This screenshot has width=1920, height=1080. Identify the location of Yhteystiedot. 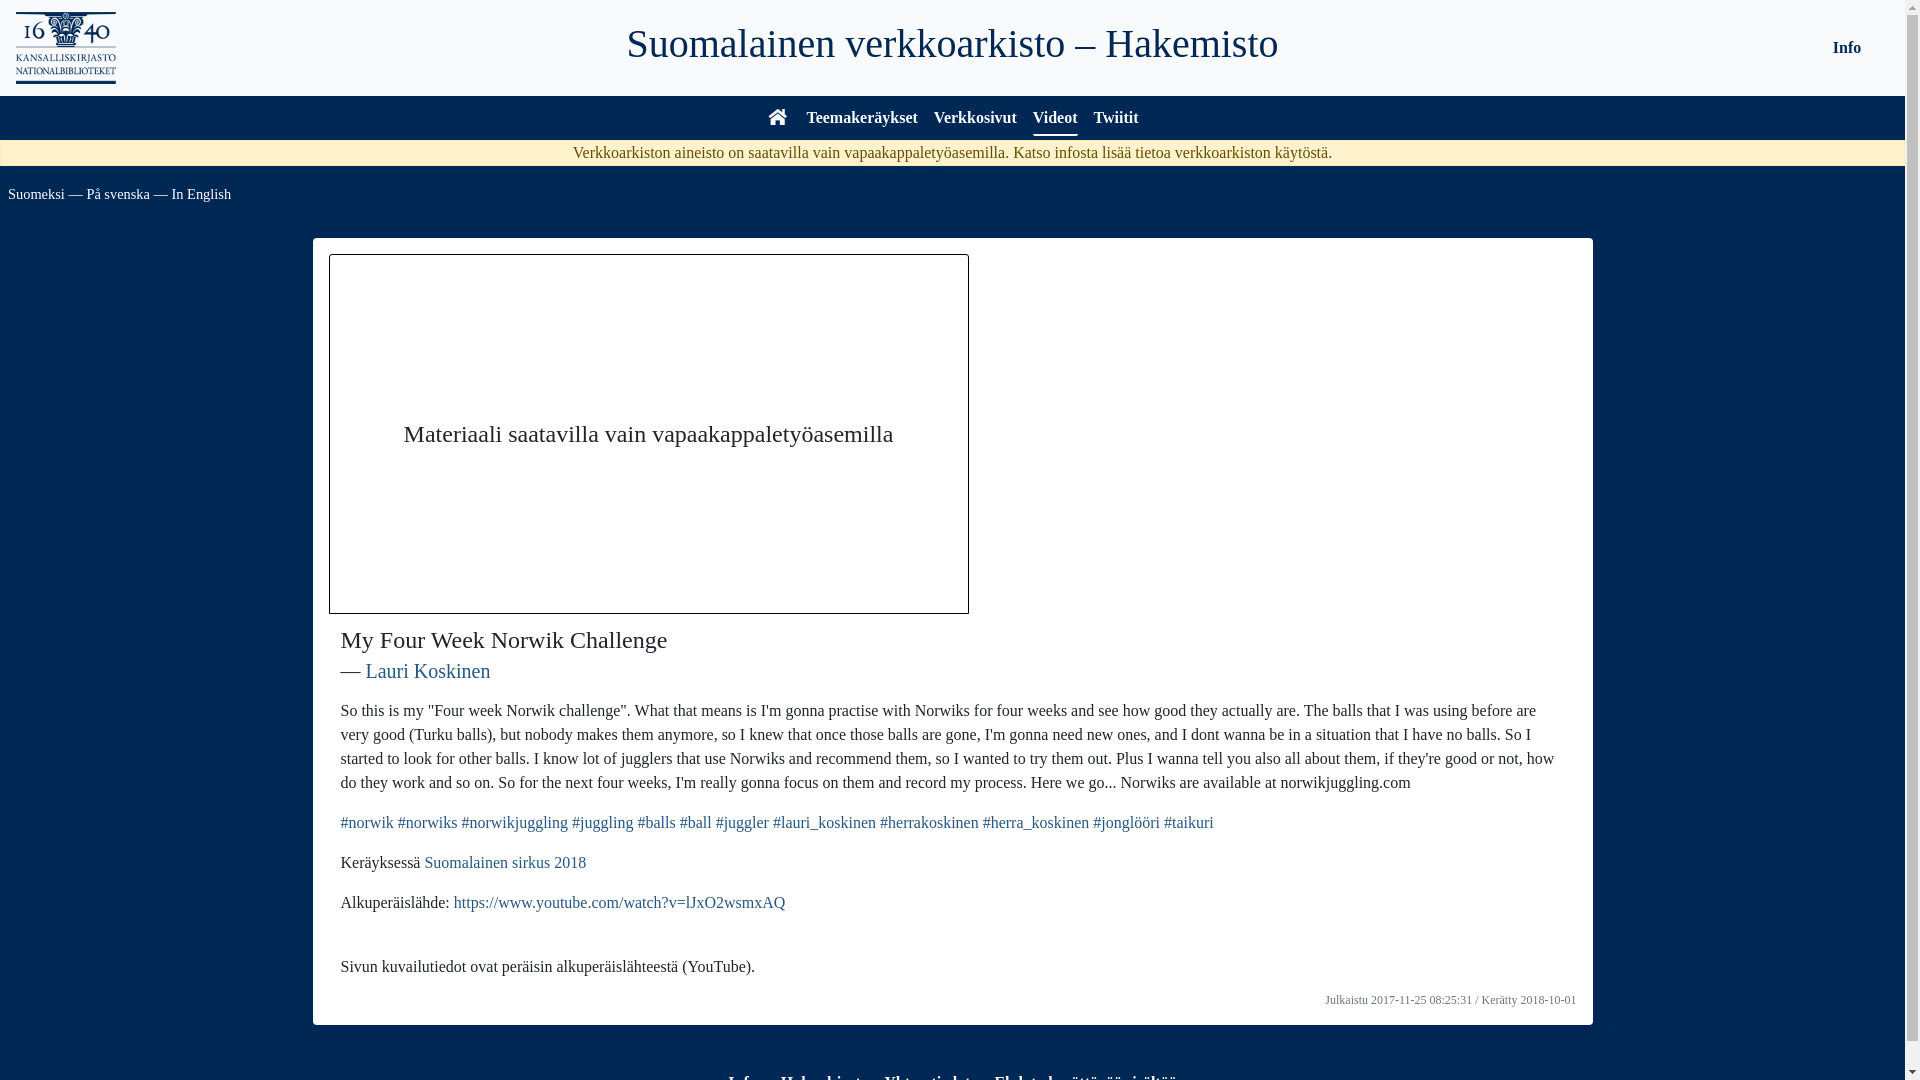
(926, 1076).